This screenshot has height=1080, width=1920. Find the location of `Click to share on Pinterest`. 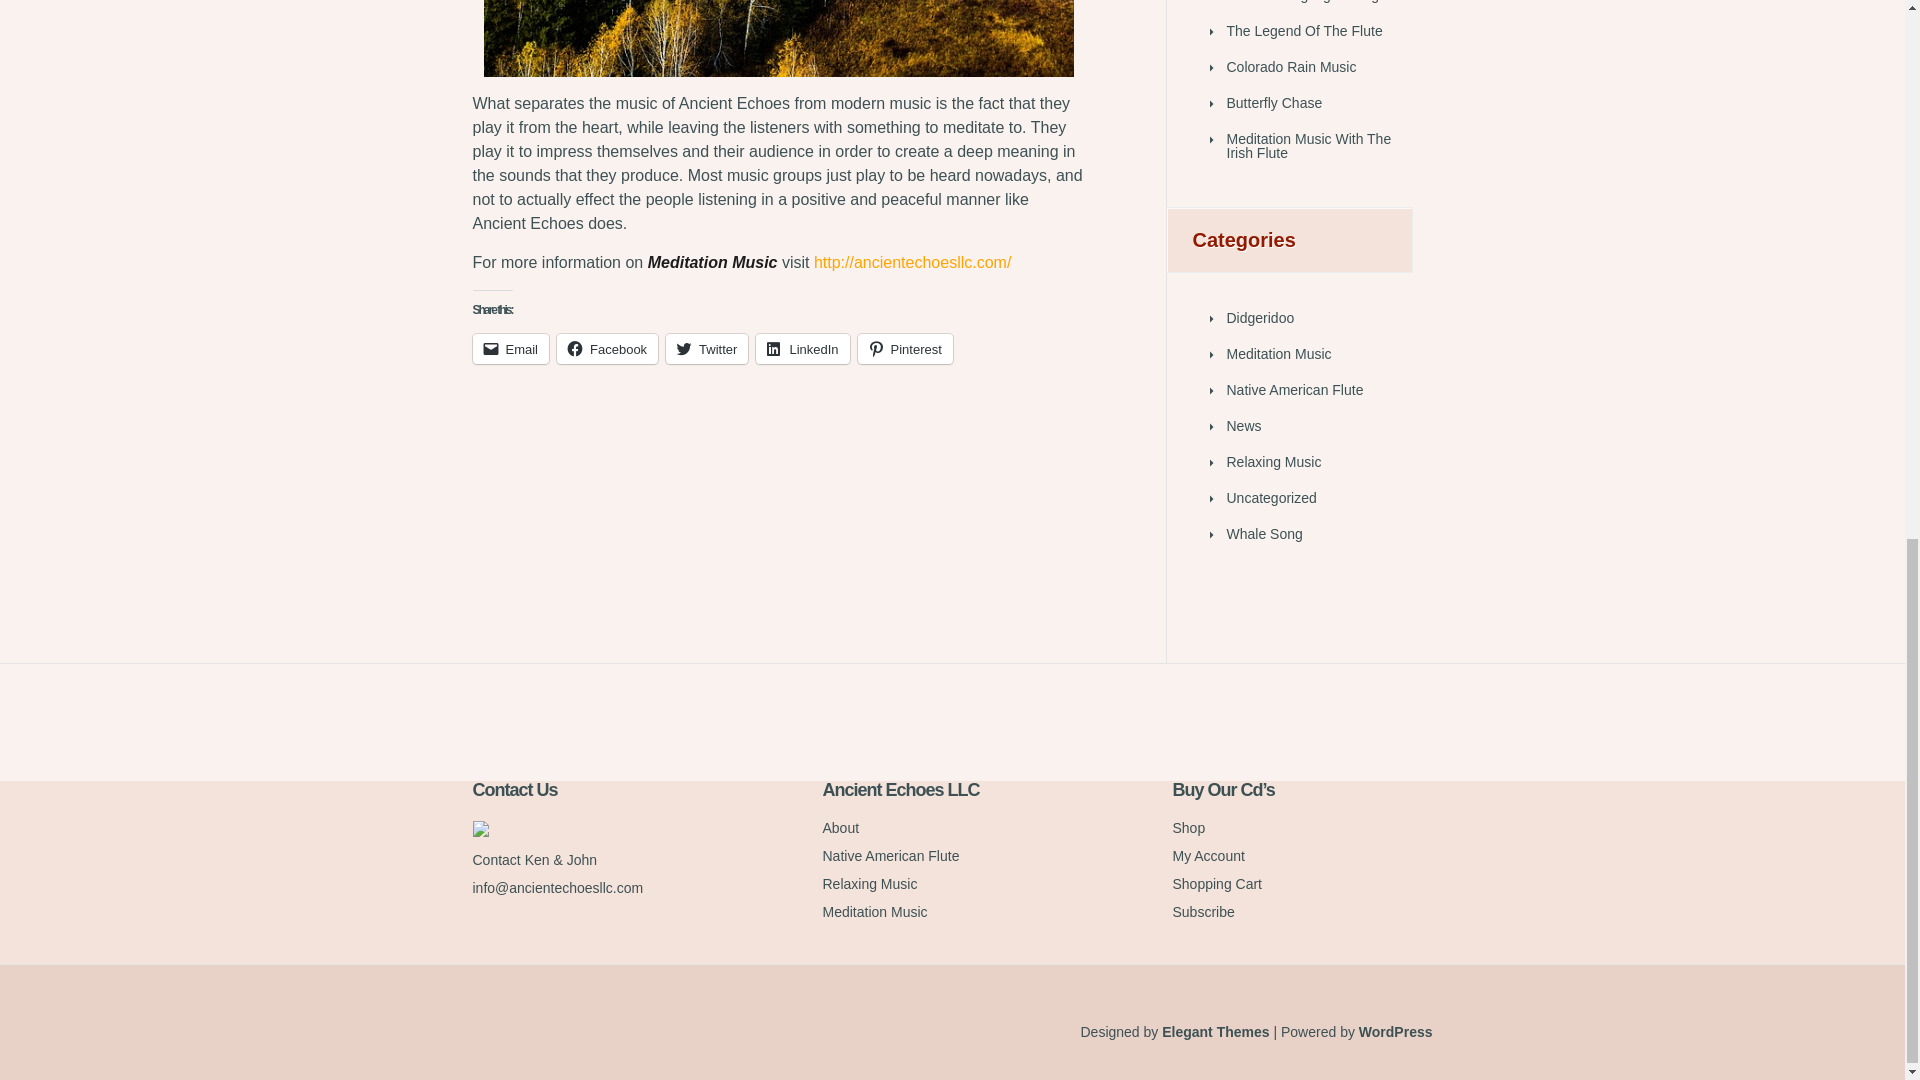

Click to share on Pinterest is located at coordinates (905, 348).